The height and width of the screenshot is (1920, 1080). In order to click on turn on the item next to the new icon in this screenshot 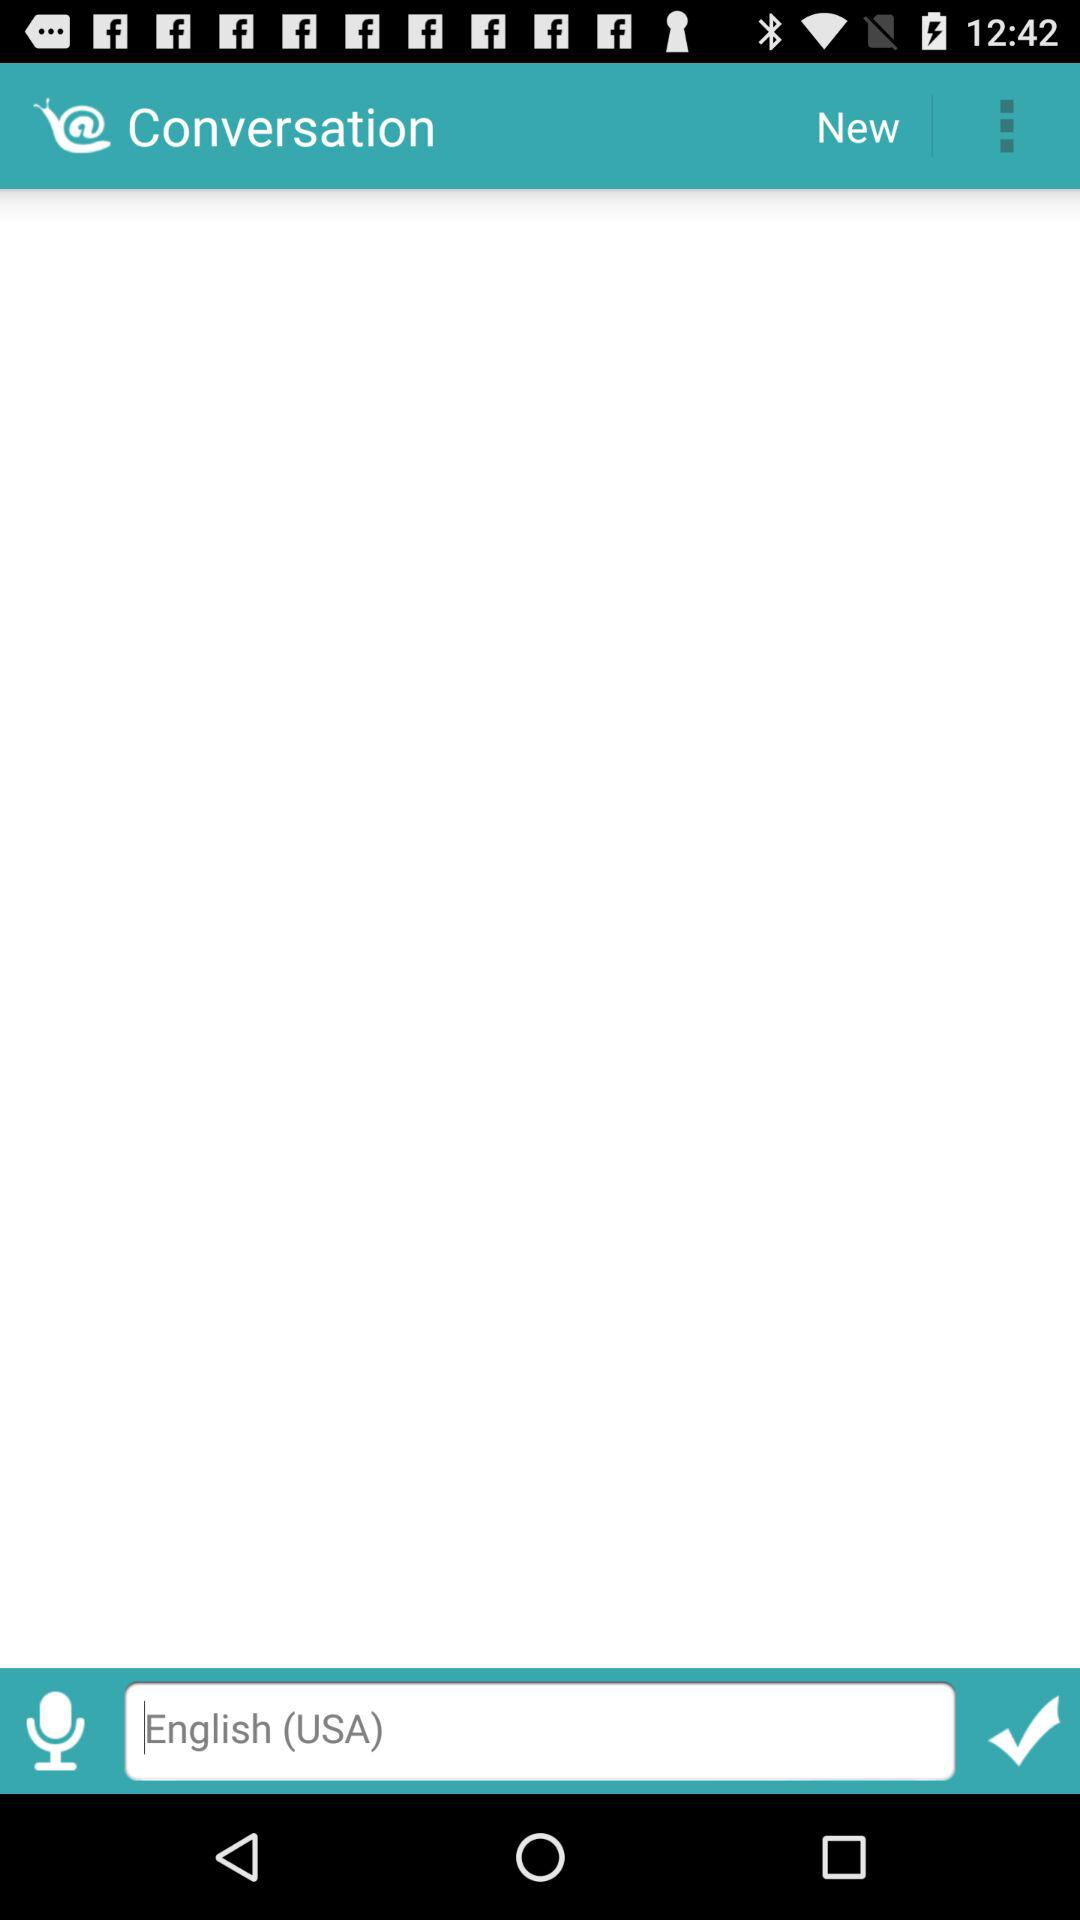, I will do `click(1006, 126)`.